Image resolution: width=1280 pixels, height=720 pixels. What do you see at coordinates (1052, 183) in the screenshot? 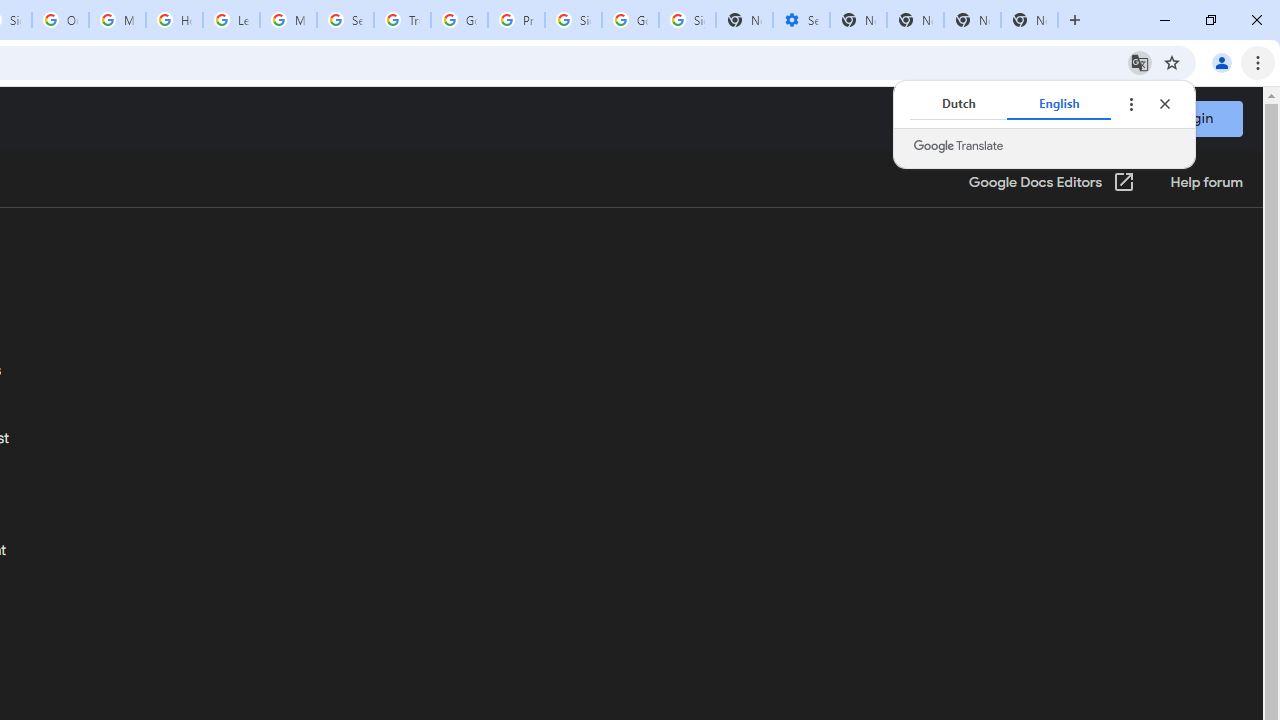
I see `Google Docs Editors (Opens in new window)` at bounding box center [1052, 183].